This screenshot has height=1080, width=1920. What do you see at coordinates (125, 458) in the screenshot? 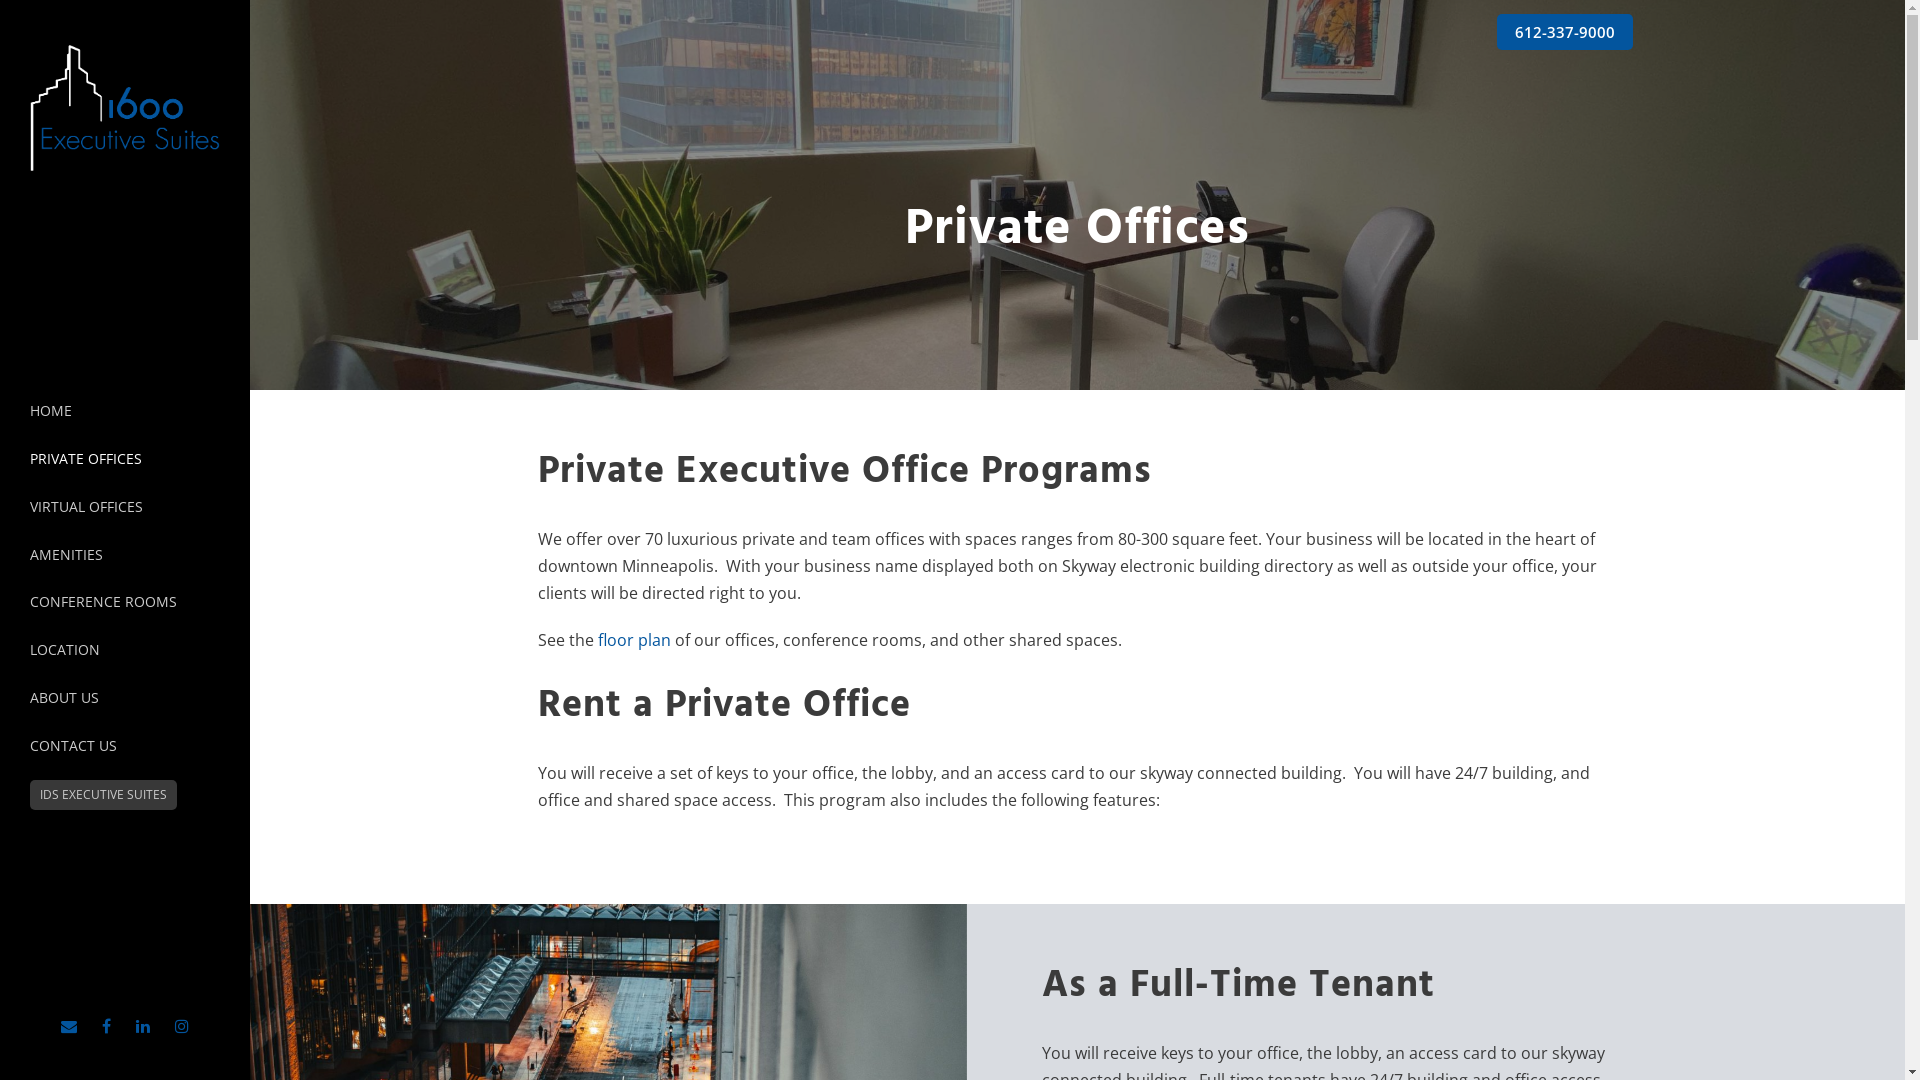
I see `PRIVATE OFFICES` at bounding box center [125, 458].